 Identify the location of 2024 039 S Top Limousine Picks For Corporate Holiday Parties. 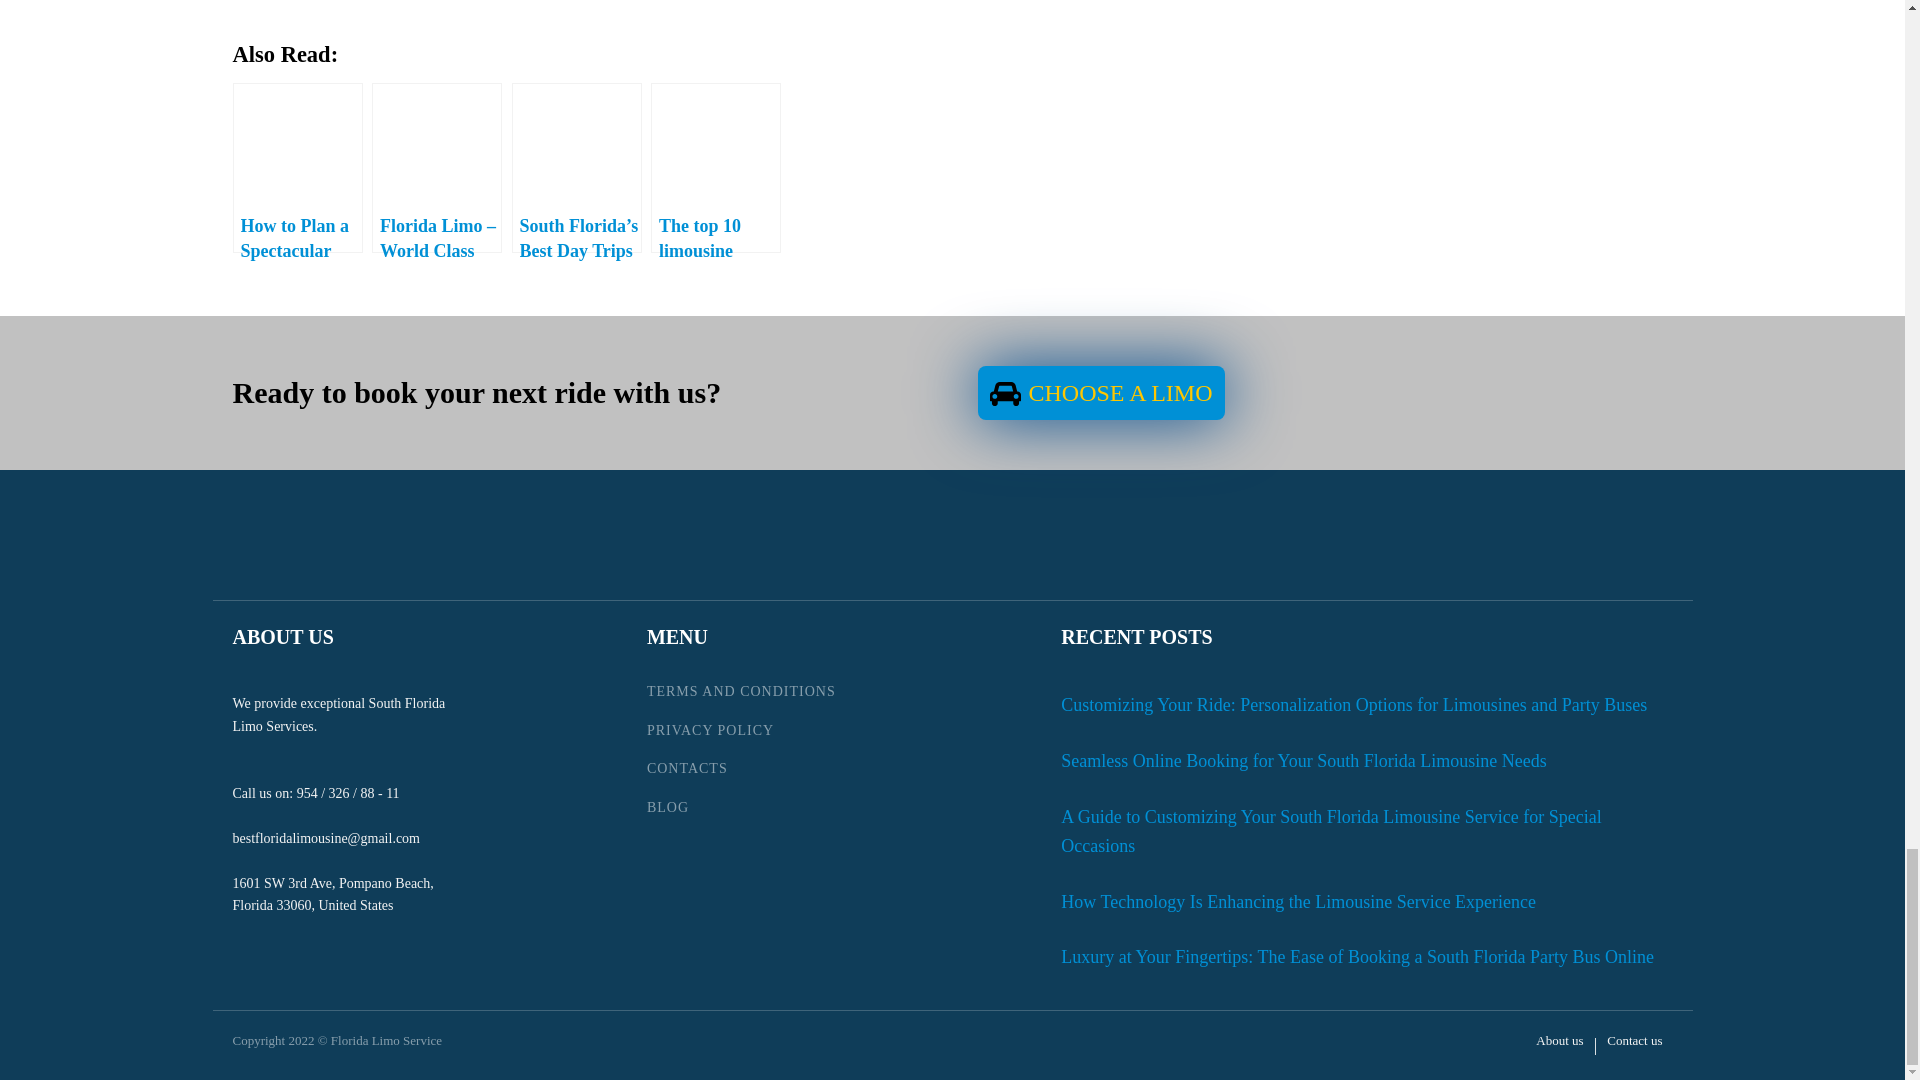
(298, 148).